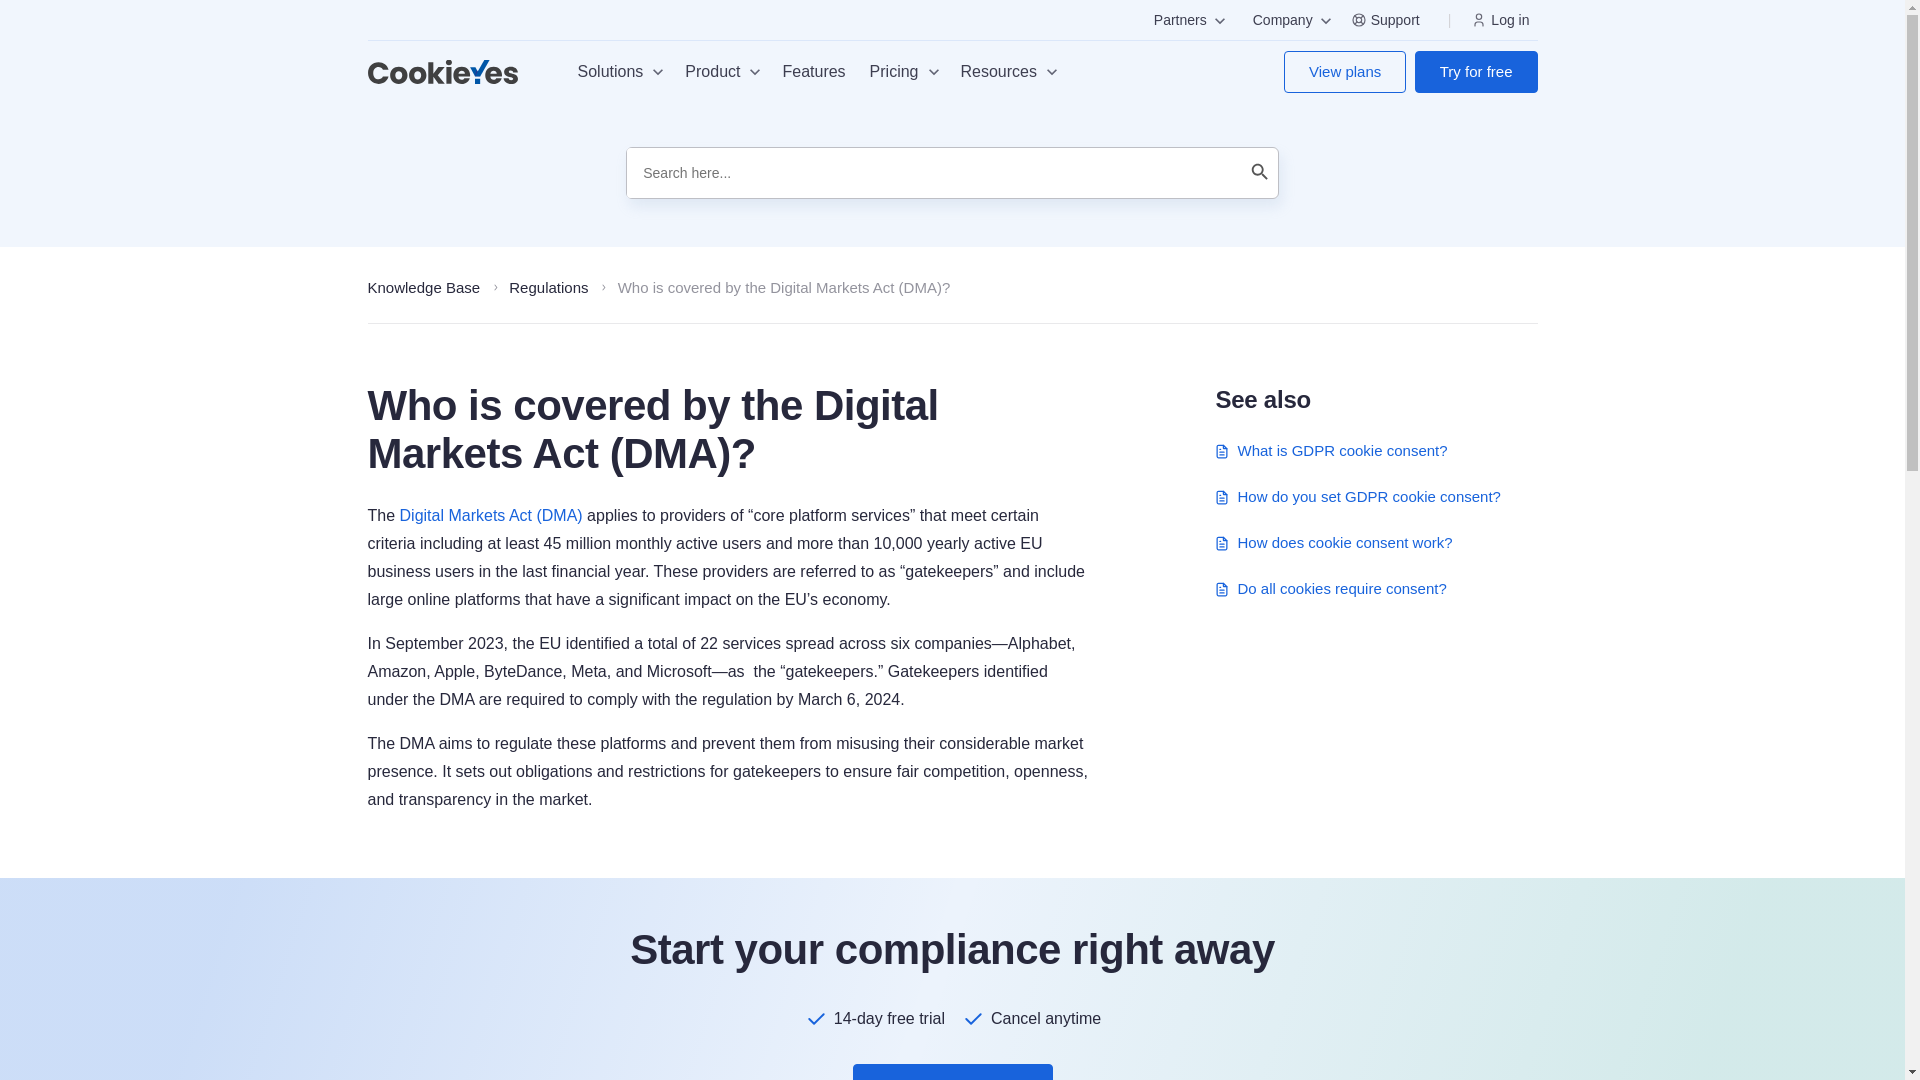  Describe the element at coordinates (1185, 20) in the screenshot. I see `Partners` at that location.